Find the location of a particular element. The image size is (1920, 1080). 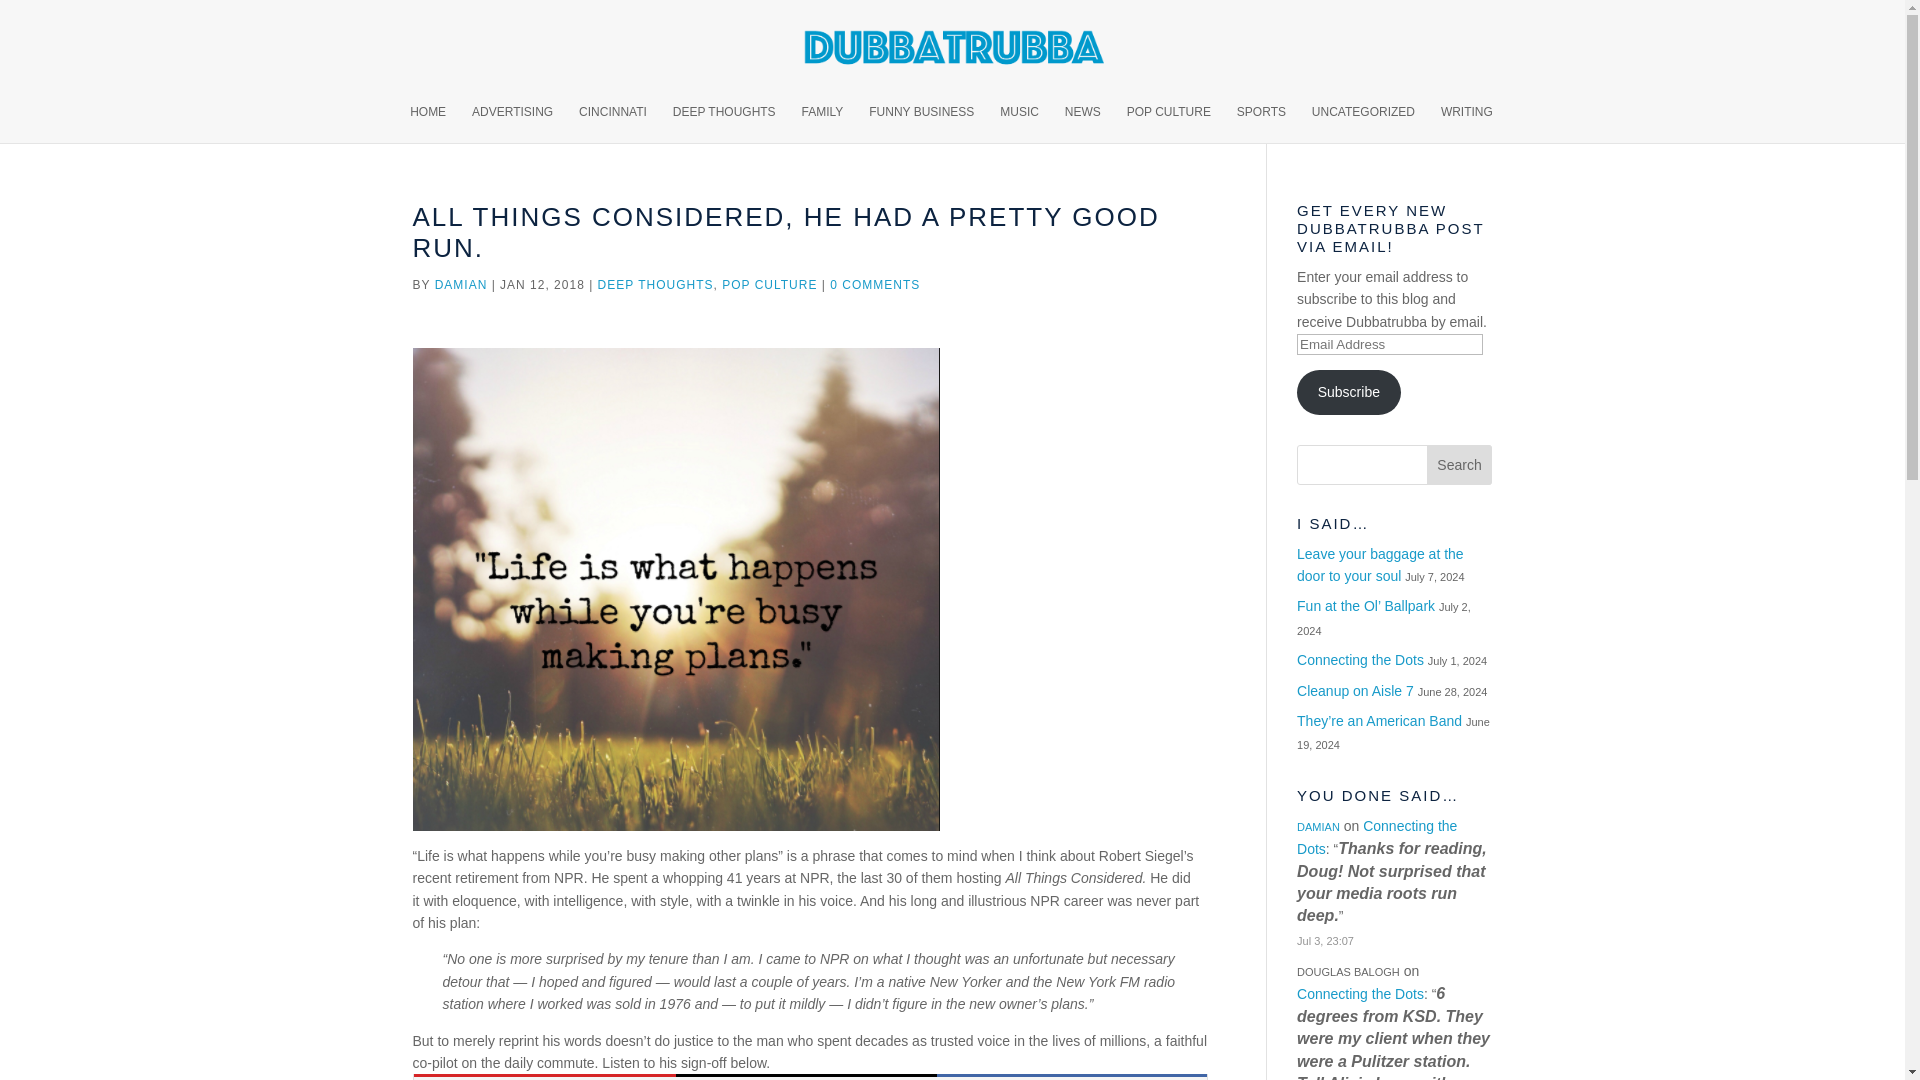

CINCINNATI is located at coordinates (613, 123).